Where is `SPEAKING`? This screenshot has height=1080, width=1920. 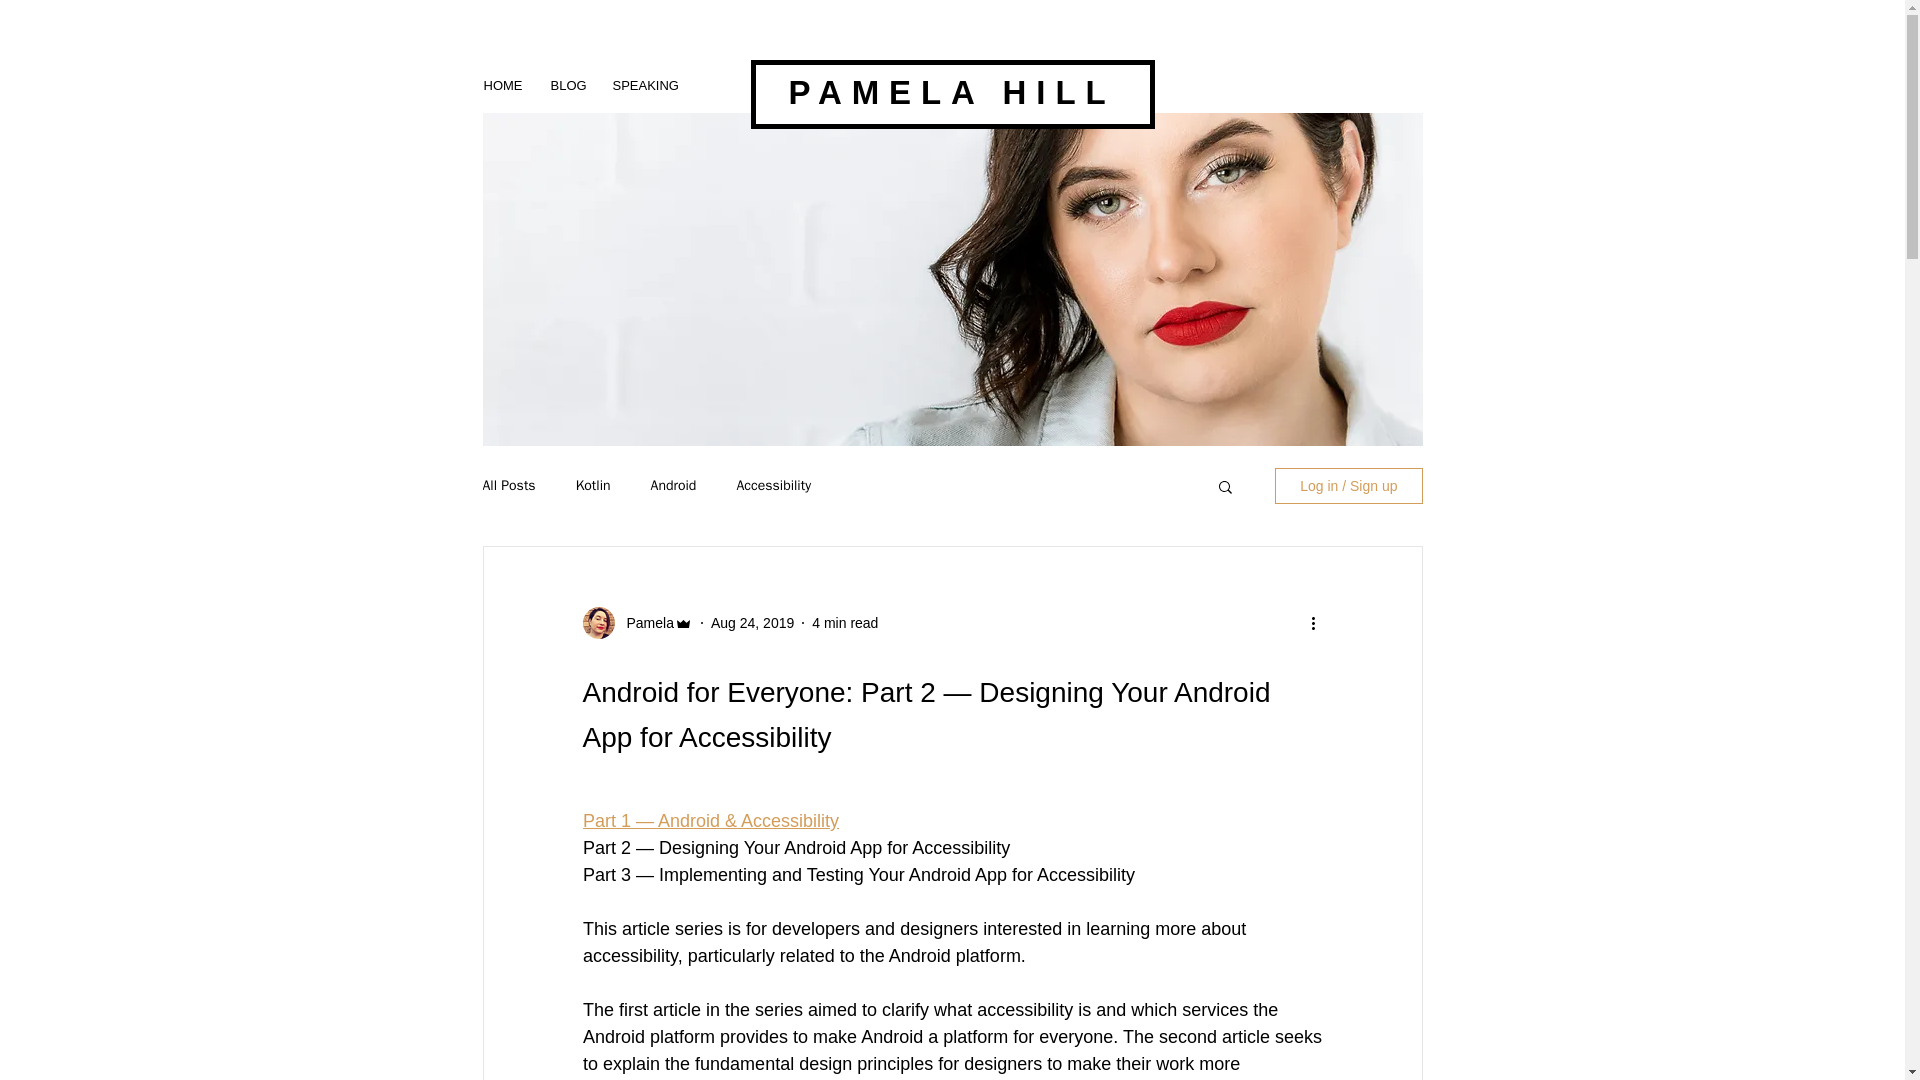
SPEAKING is located at coordinates (642, 85).